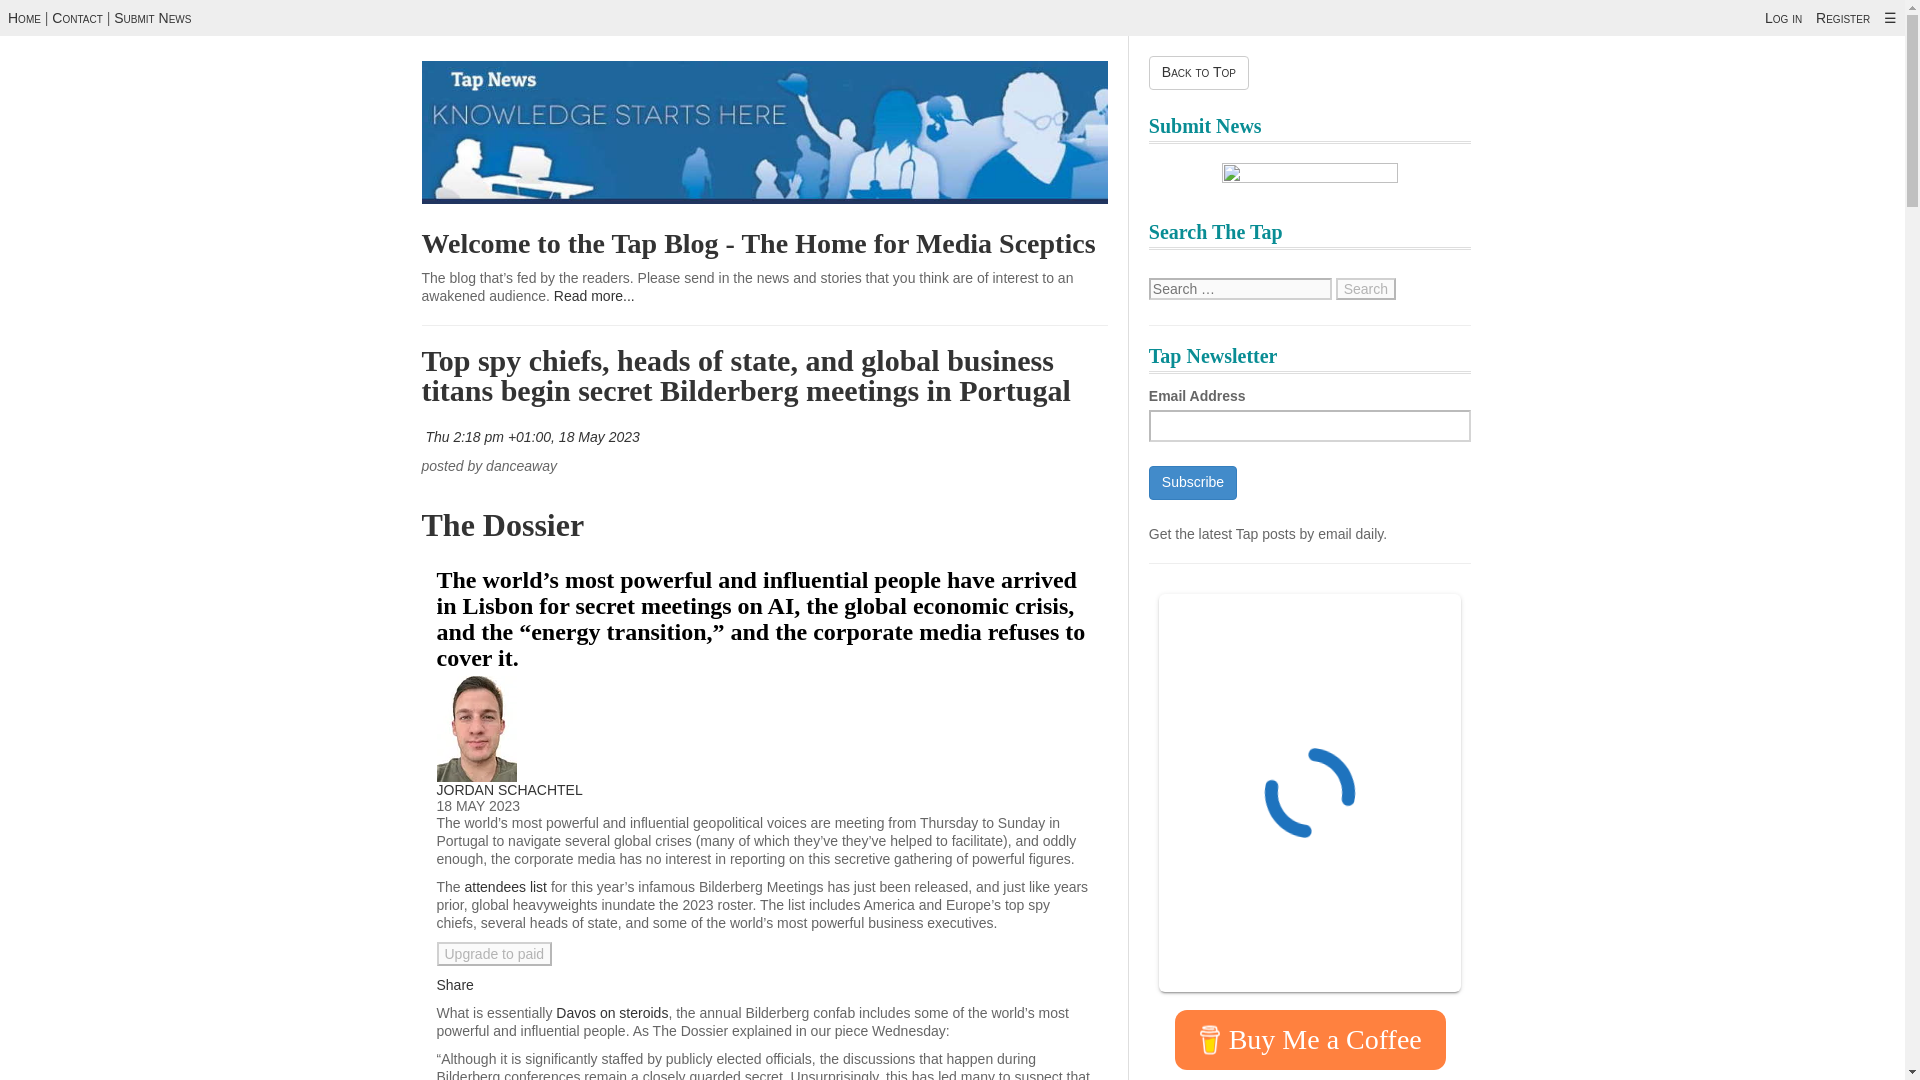 This screenshot has height=1080, width=1920. Describe the element at coordinates (759, 243) in the screenshot. I see `Permanent Link to Welcome to The Tap Blog` at that location.